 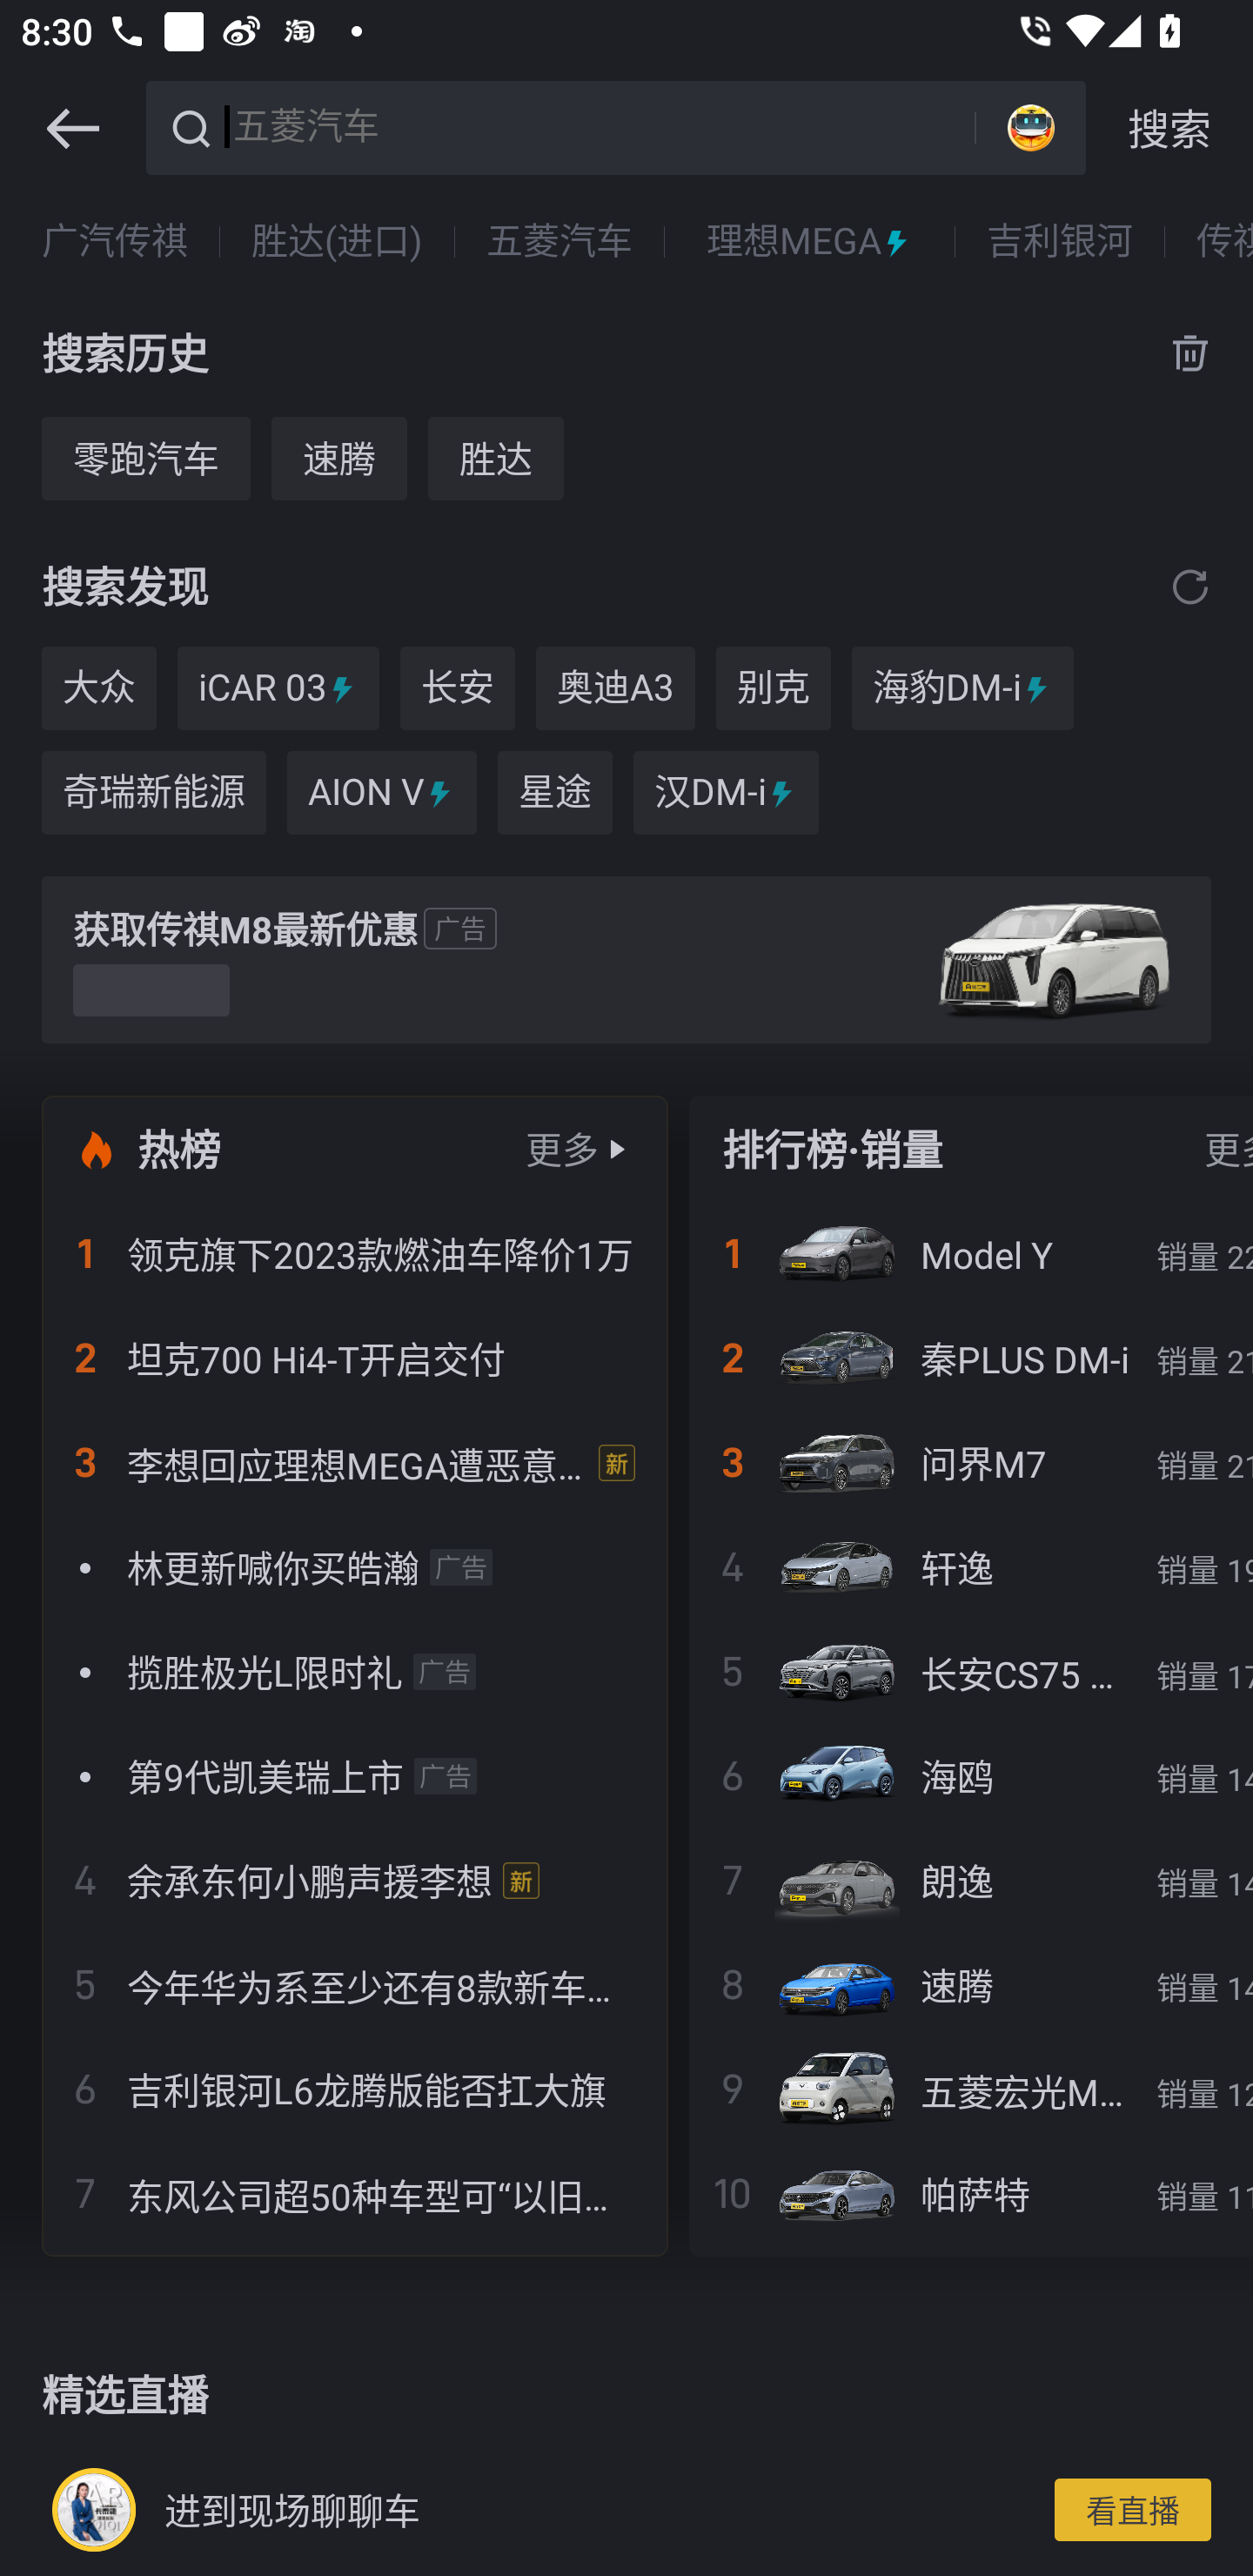 I want to click on 理想MEGA, so click(x=809, y=242).